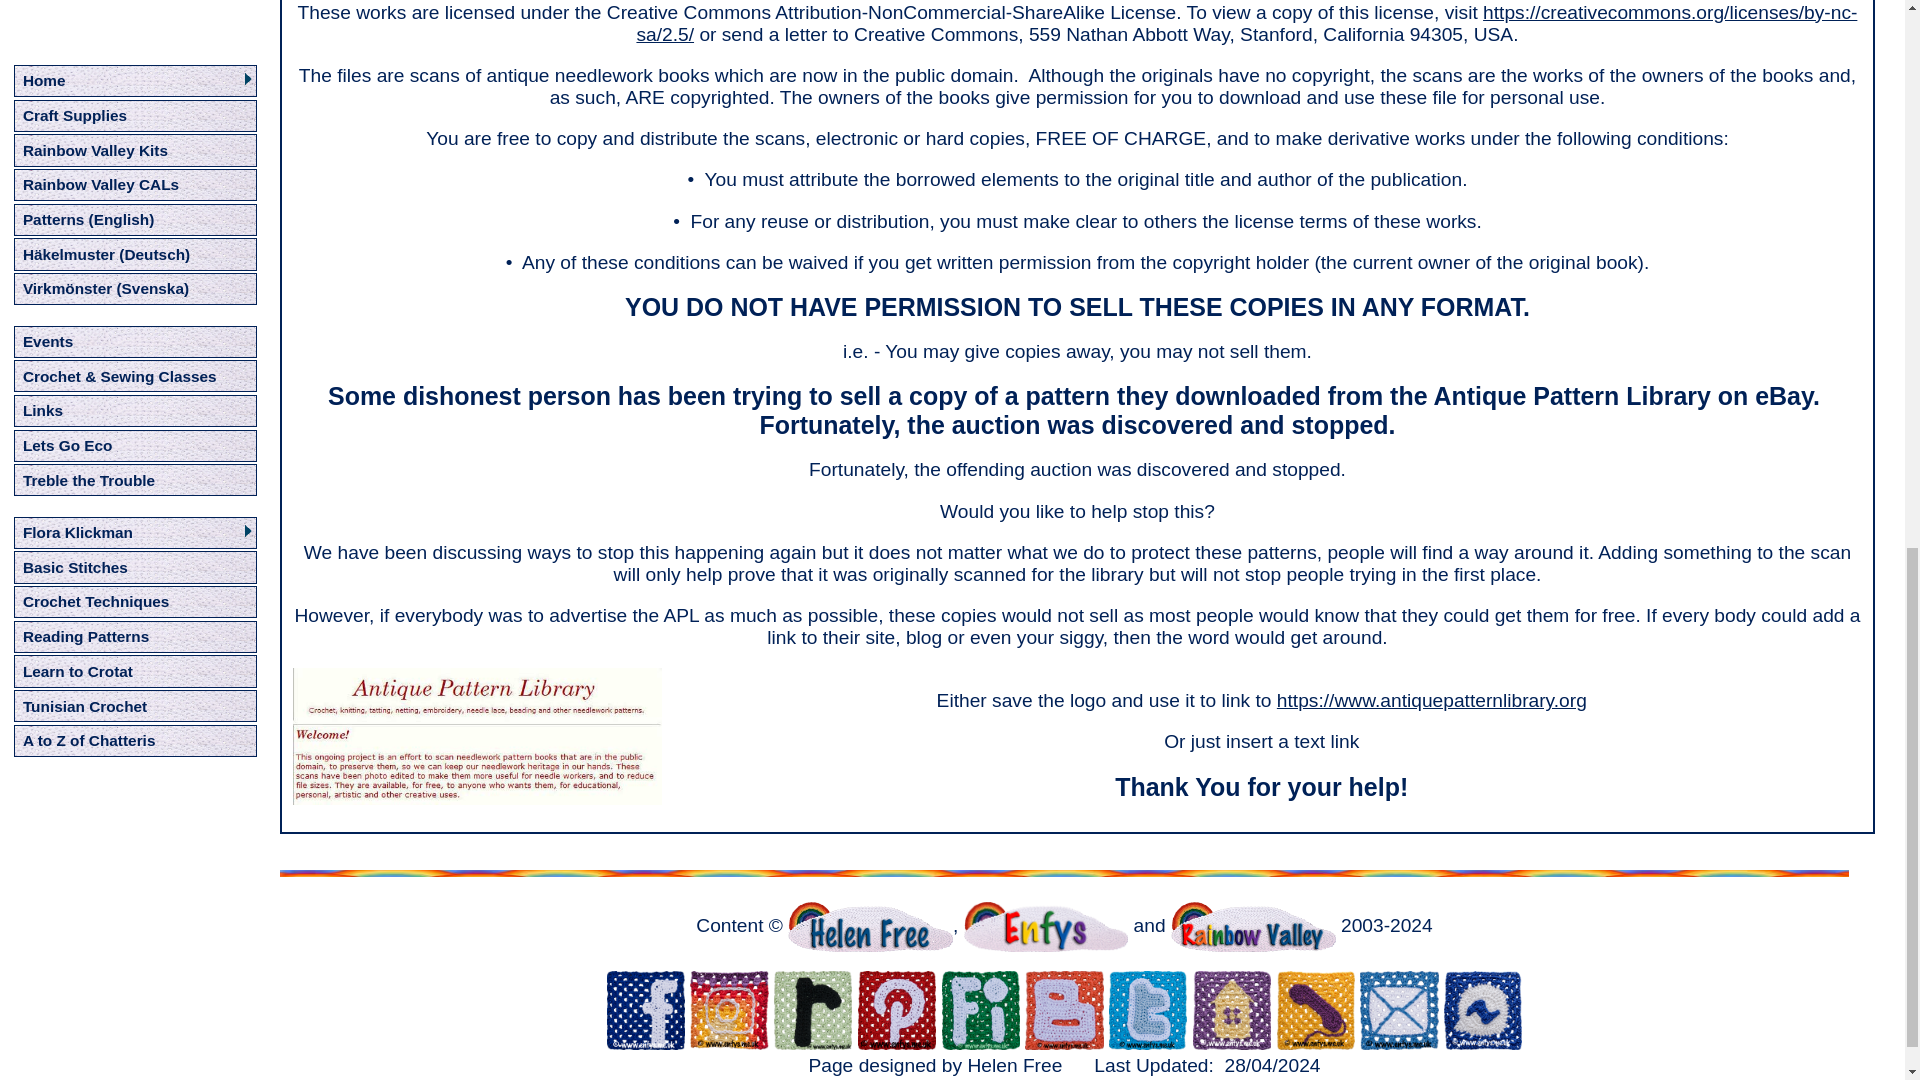  I want to click on Find Me on FreeIndex, so click(980, 1009).